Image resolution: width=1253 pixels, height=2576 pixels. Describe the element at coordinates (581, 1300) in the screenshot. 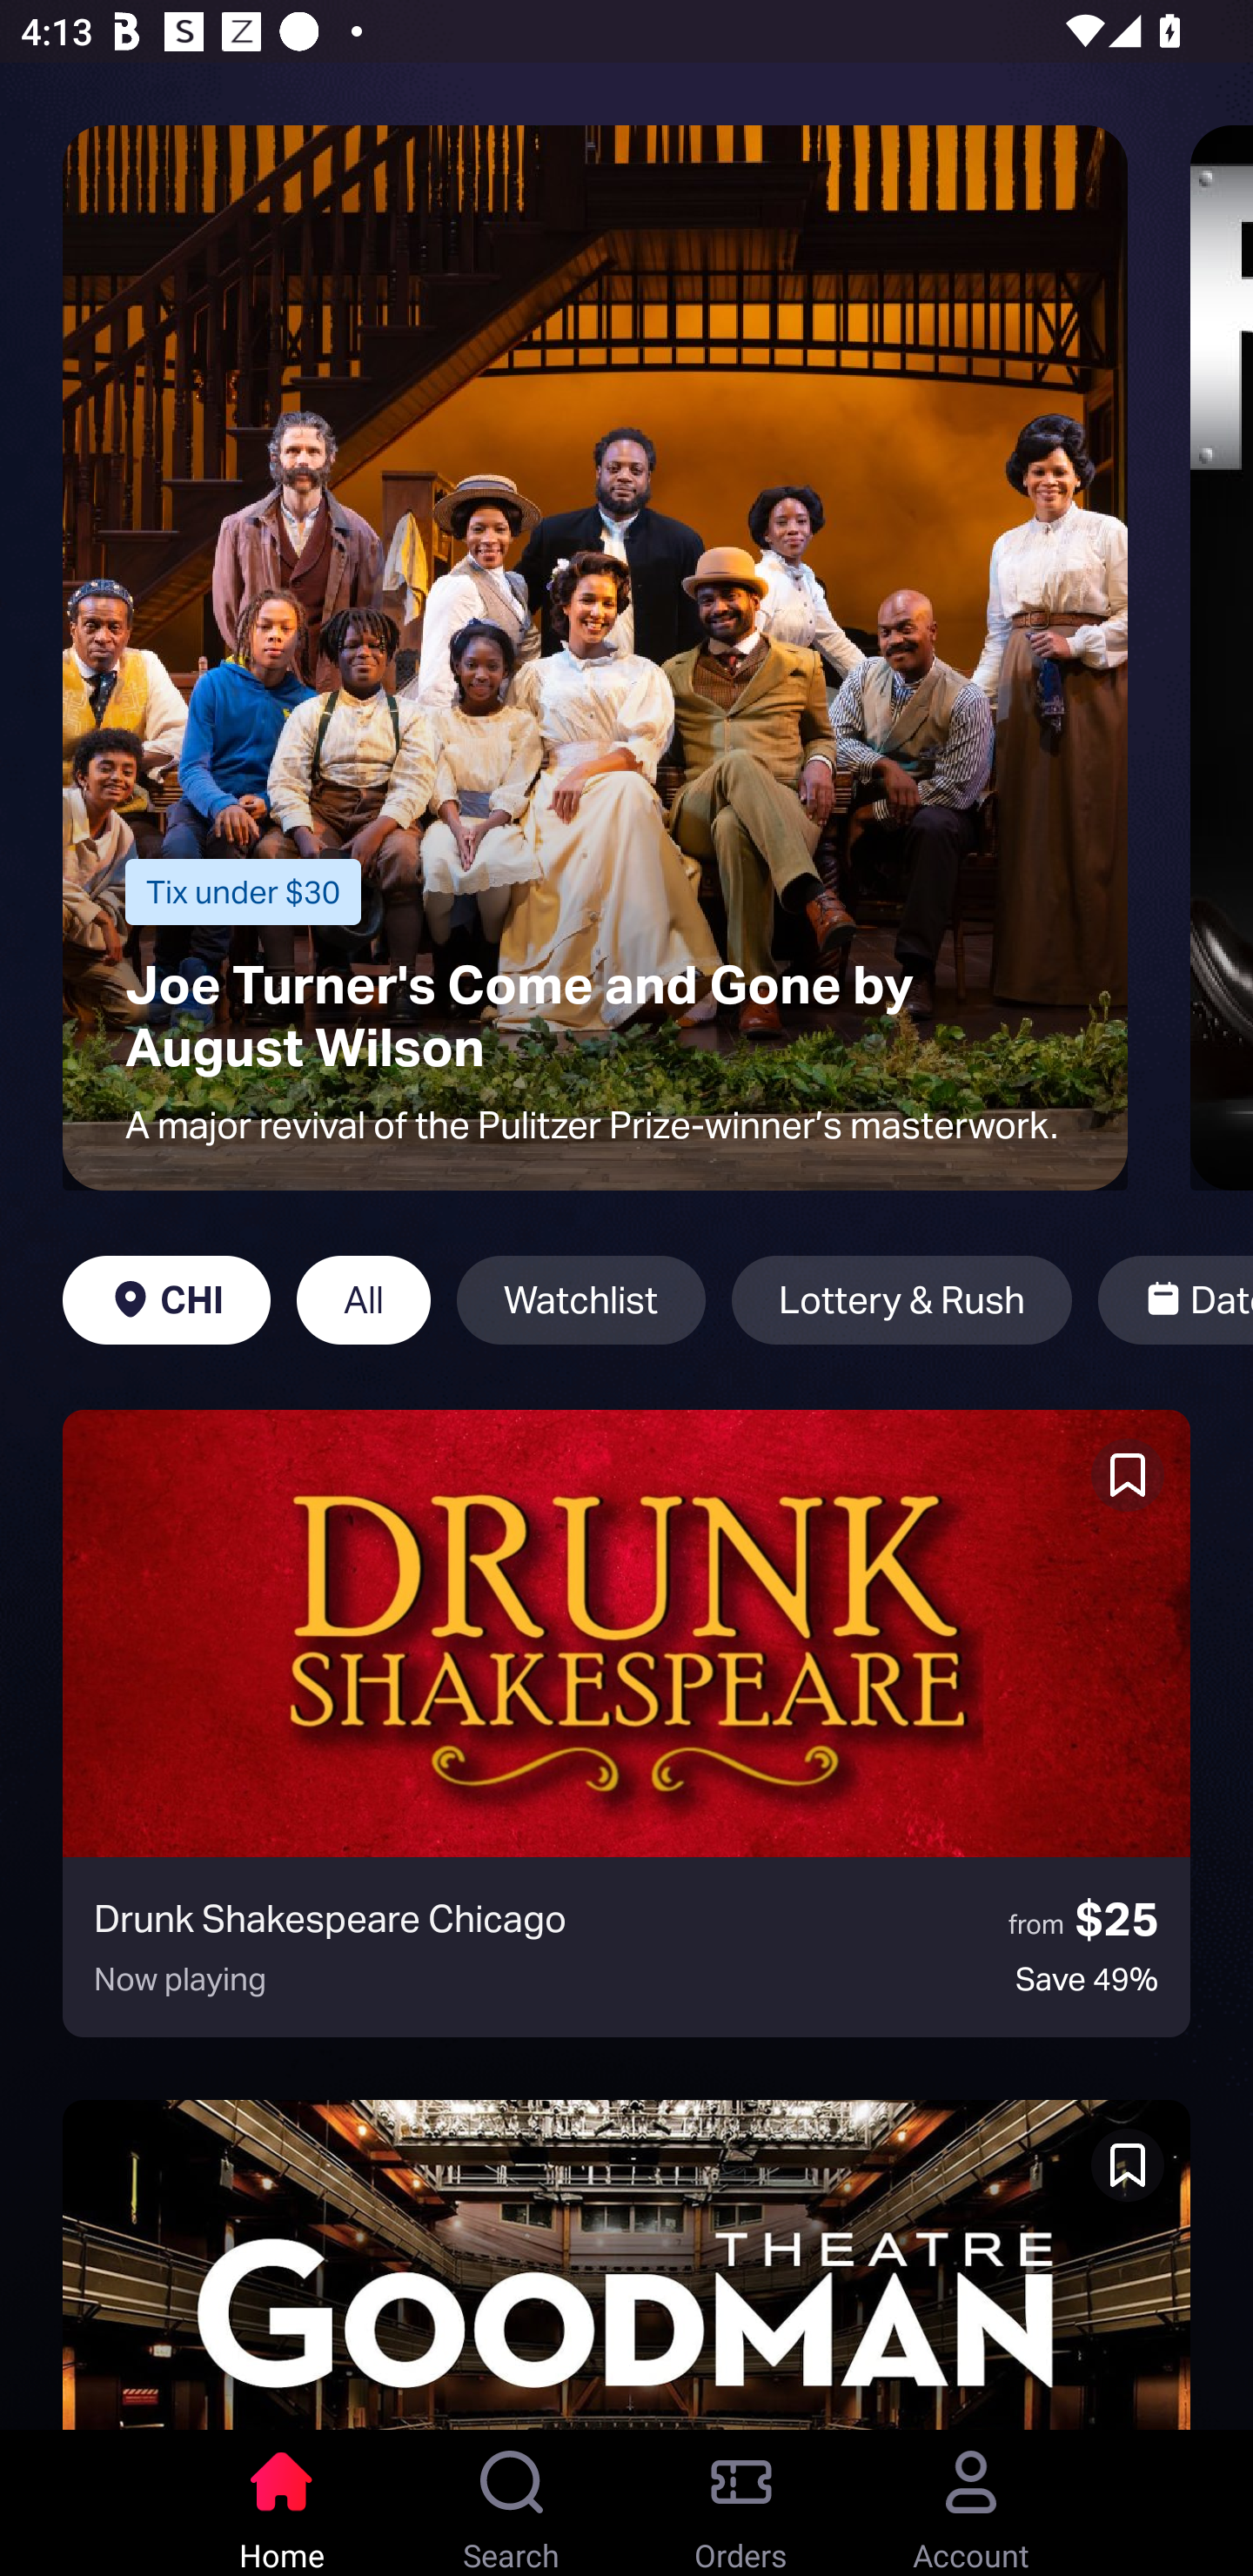

I see `Watchlist` at that location.